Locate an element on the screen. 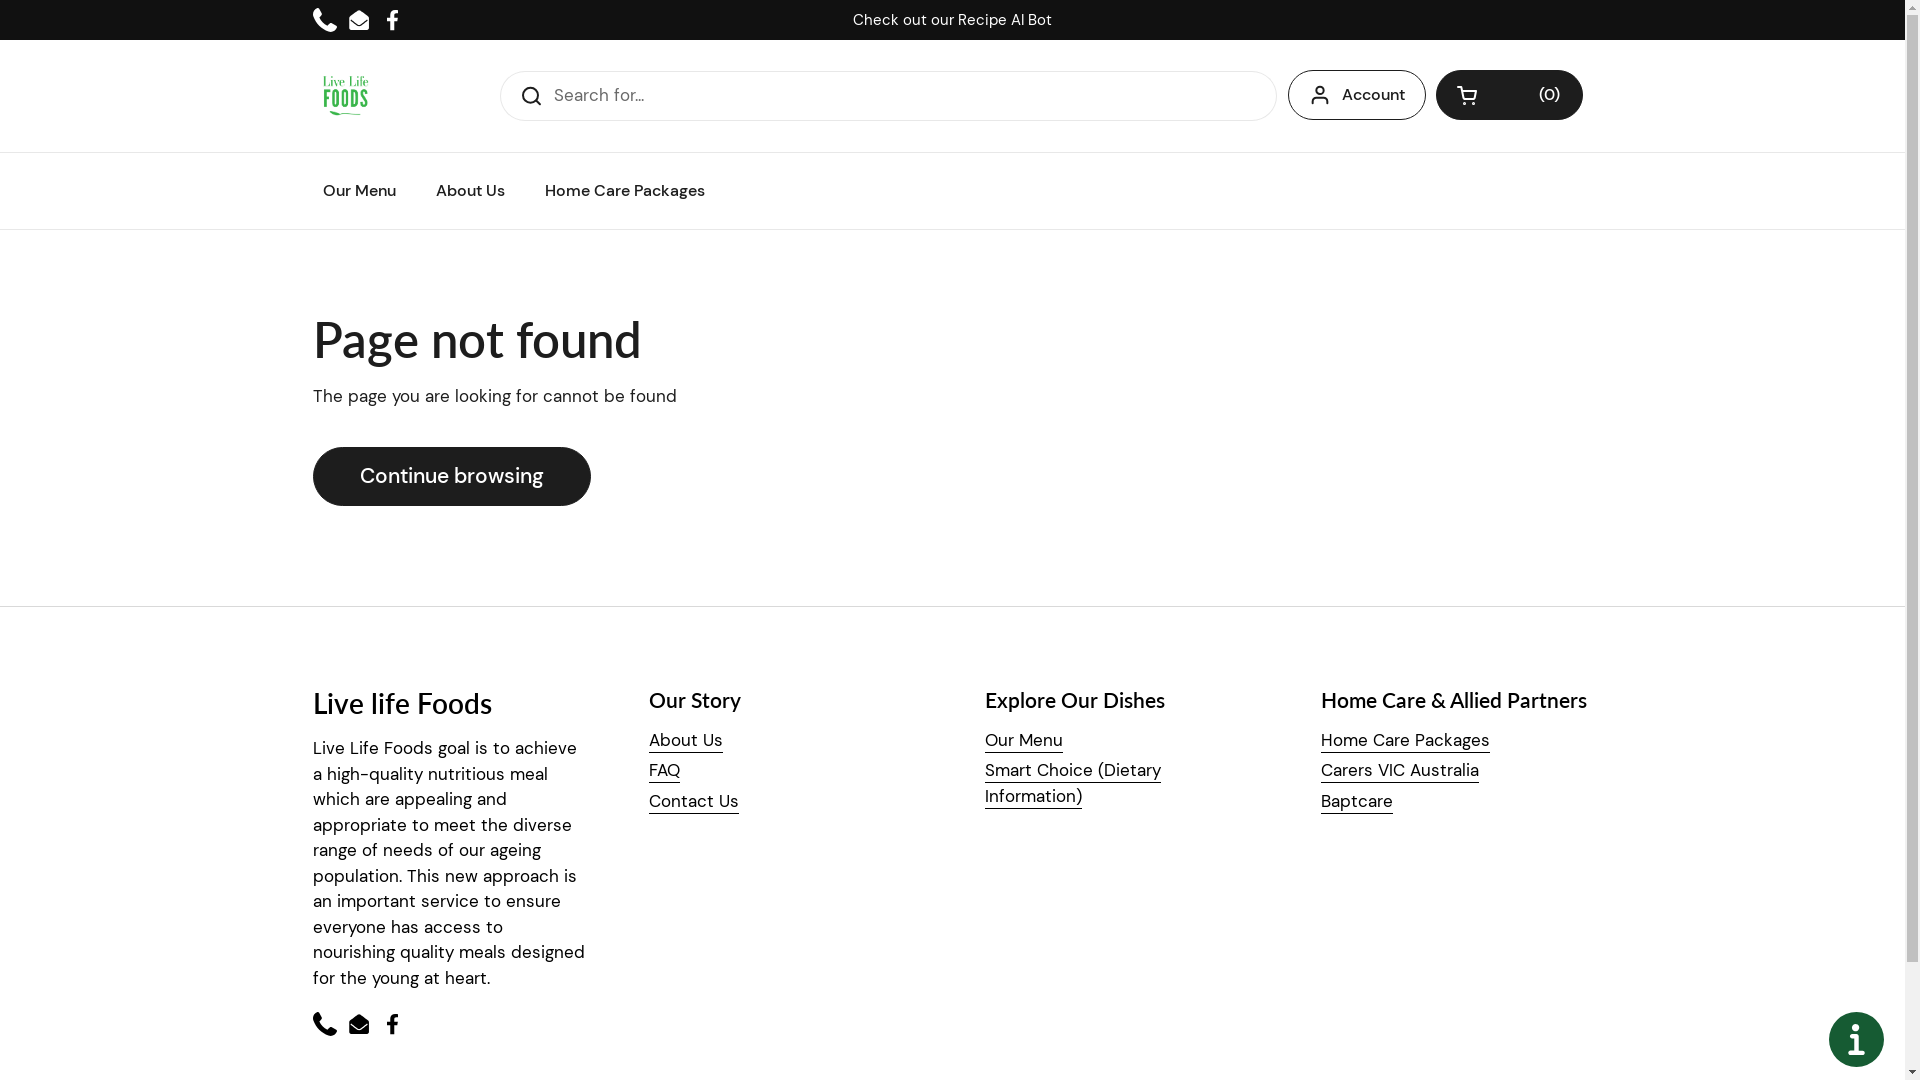  Live Life Foods is located at coordinates (345, 96).